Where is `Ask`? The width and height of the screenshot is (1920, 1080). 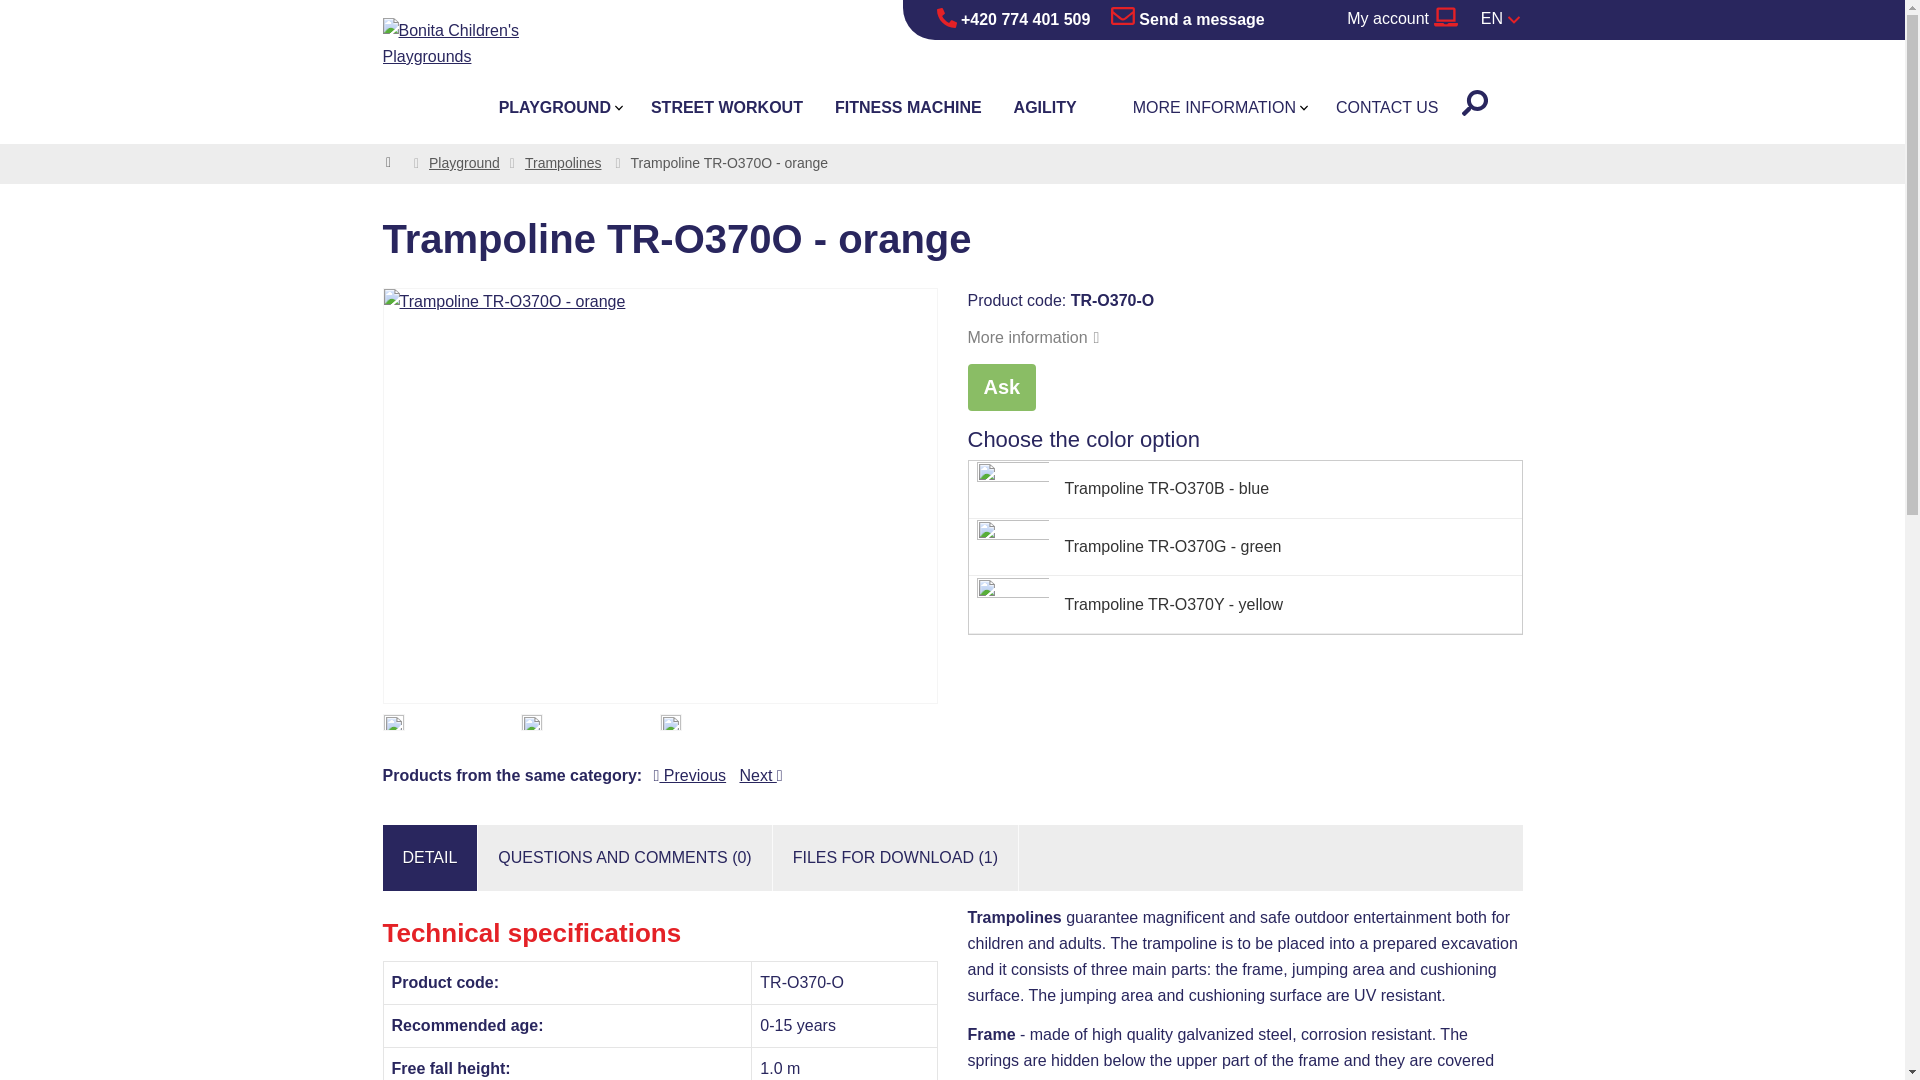
Ask is located at coordinates (1002, 387).